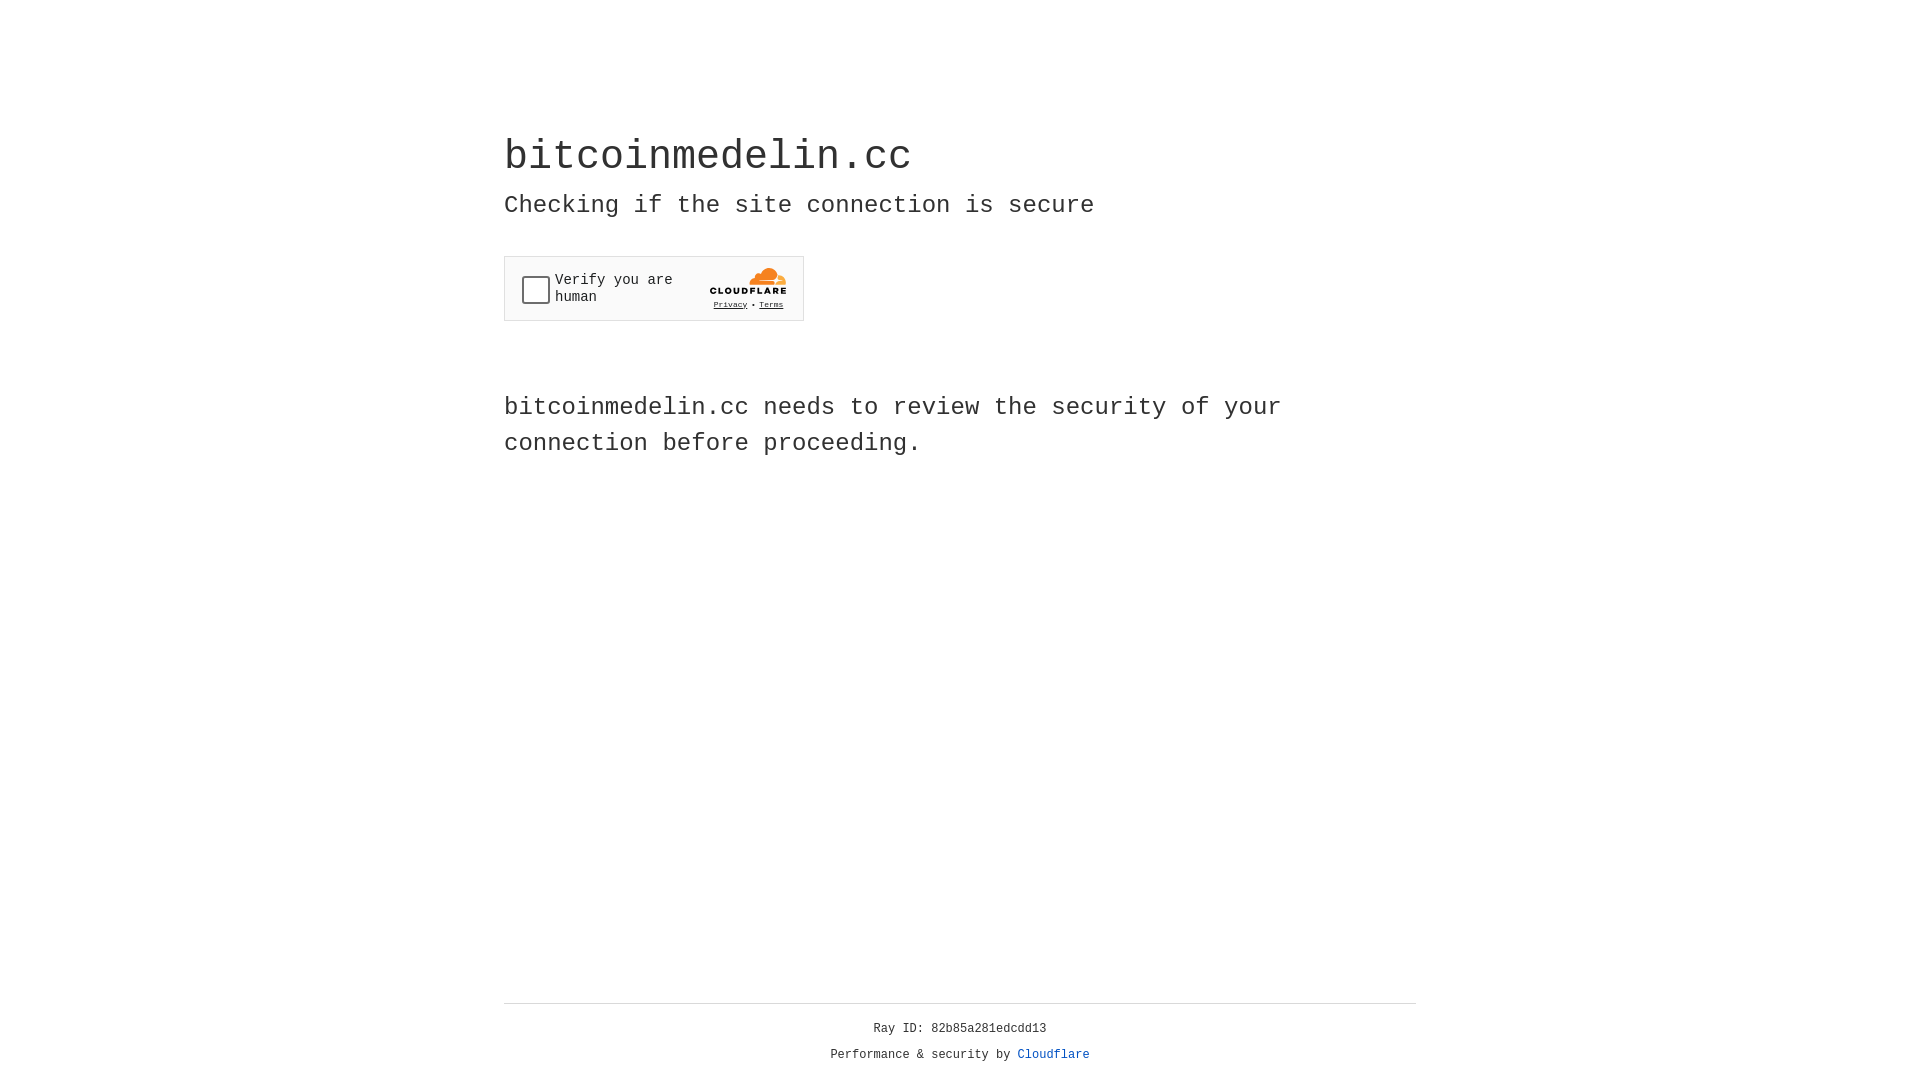  I want to click on Widget containing a Cloudflare security challenge, so click(654, 288).